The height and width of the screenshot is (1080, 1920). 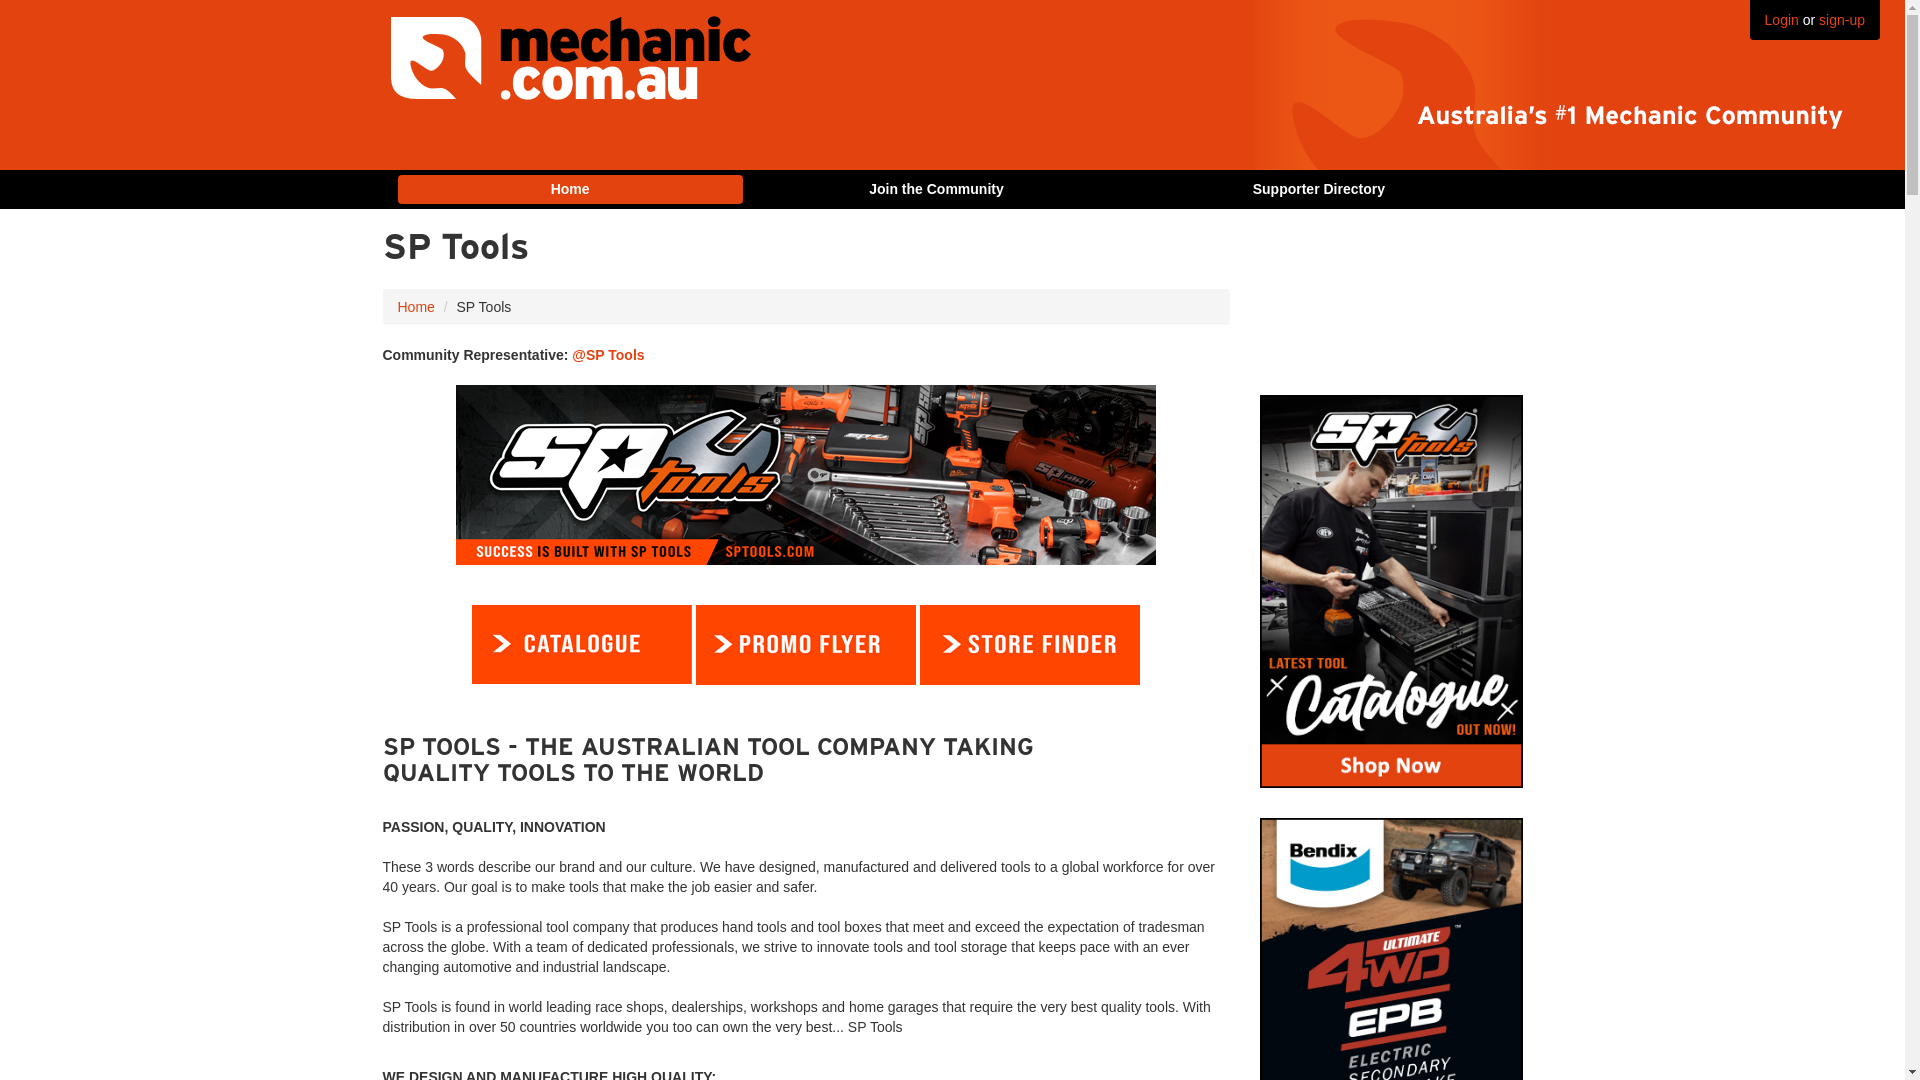 What do you see at coordinates (936, 190) in the screenshot?
I see `Join the Community` at bounding box center [936, 190].